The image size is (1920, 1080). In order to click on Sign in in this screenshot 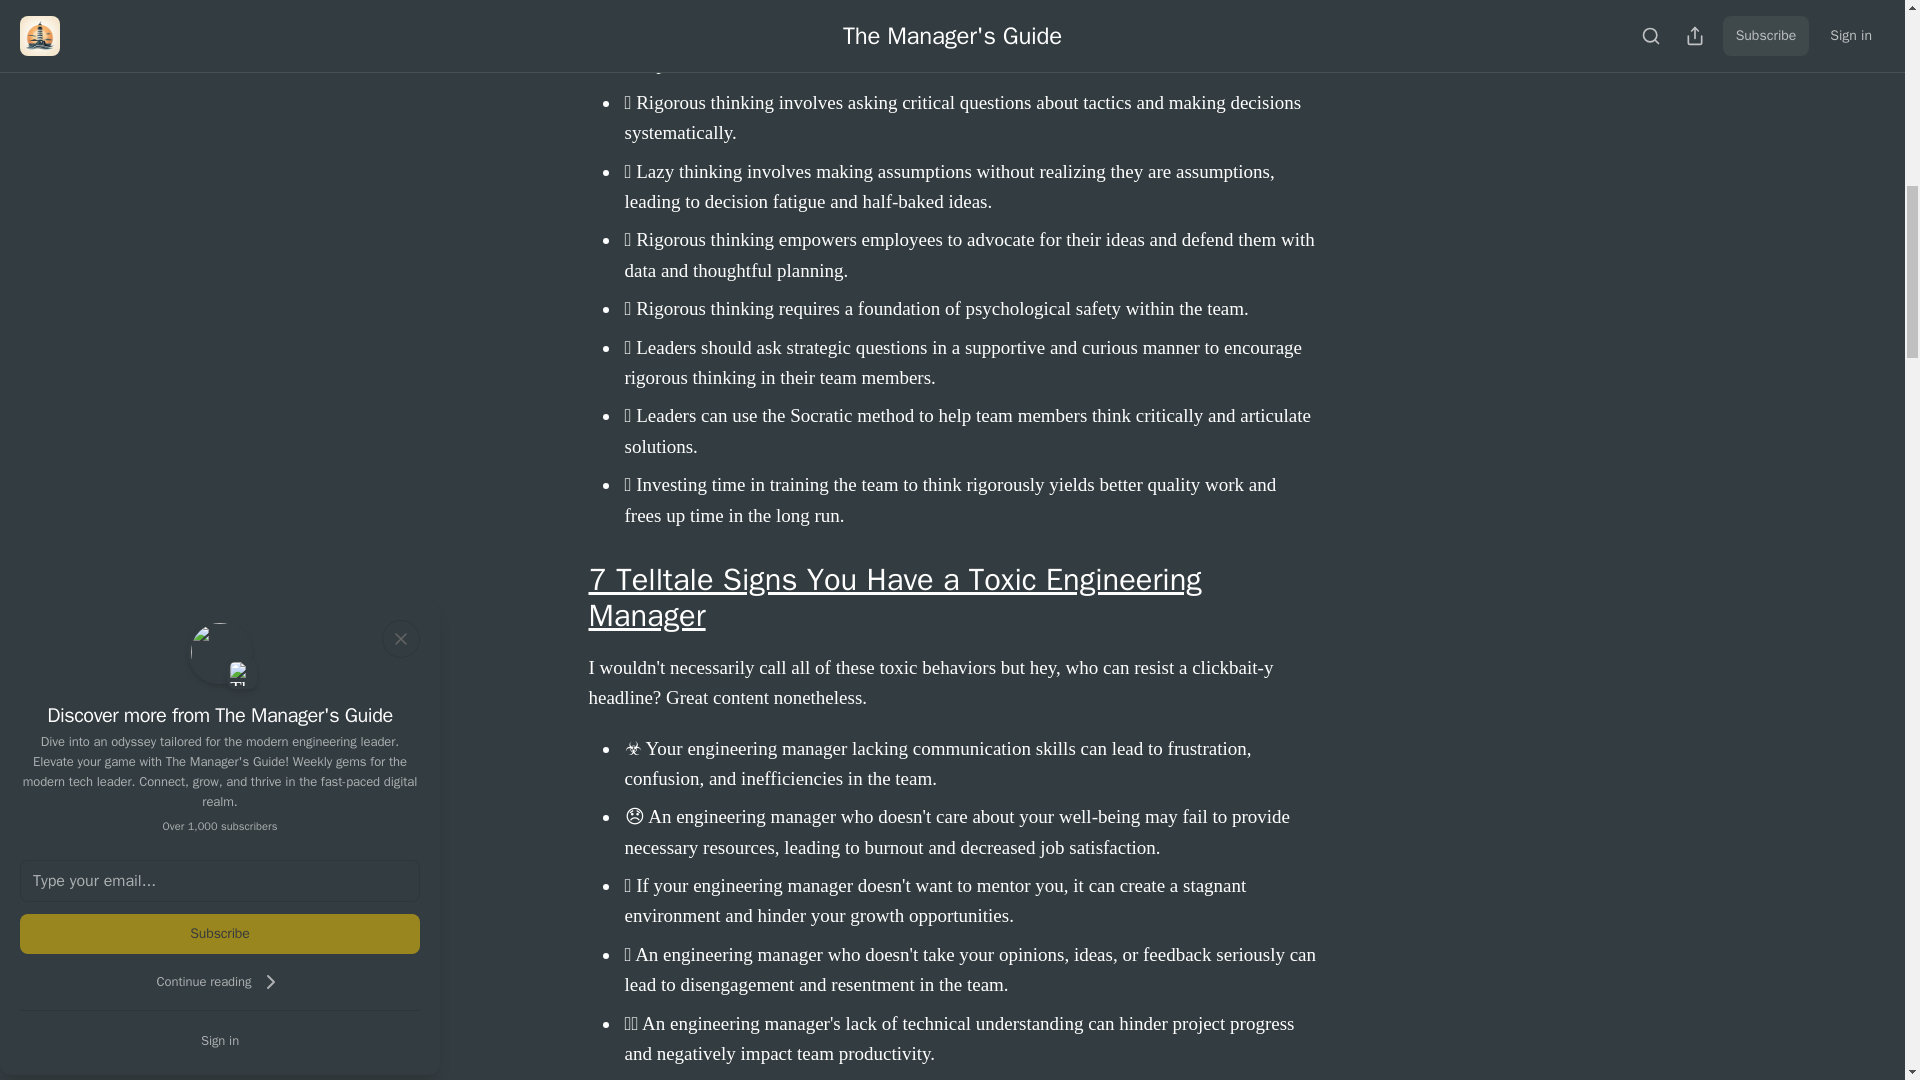, I will do `click(220, 1040)`.